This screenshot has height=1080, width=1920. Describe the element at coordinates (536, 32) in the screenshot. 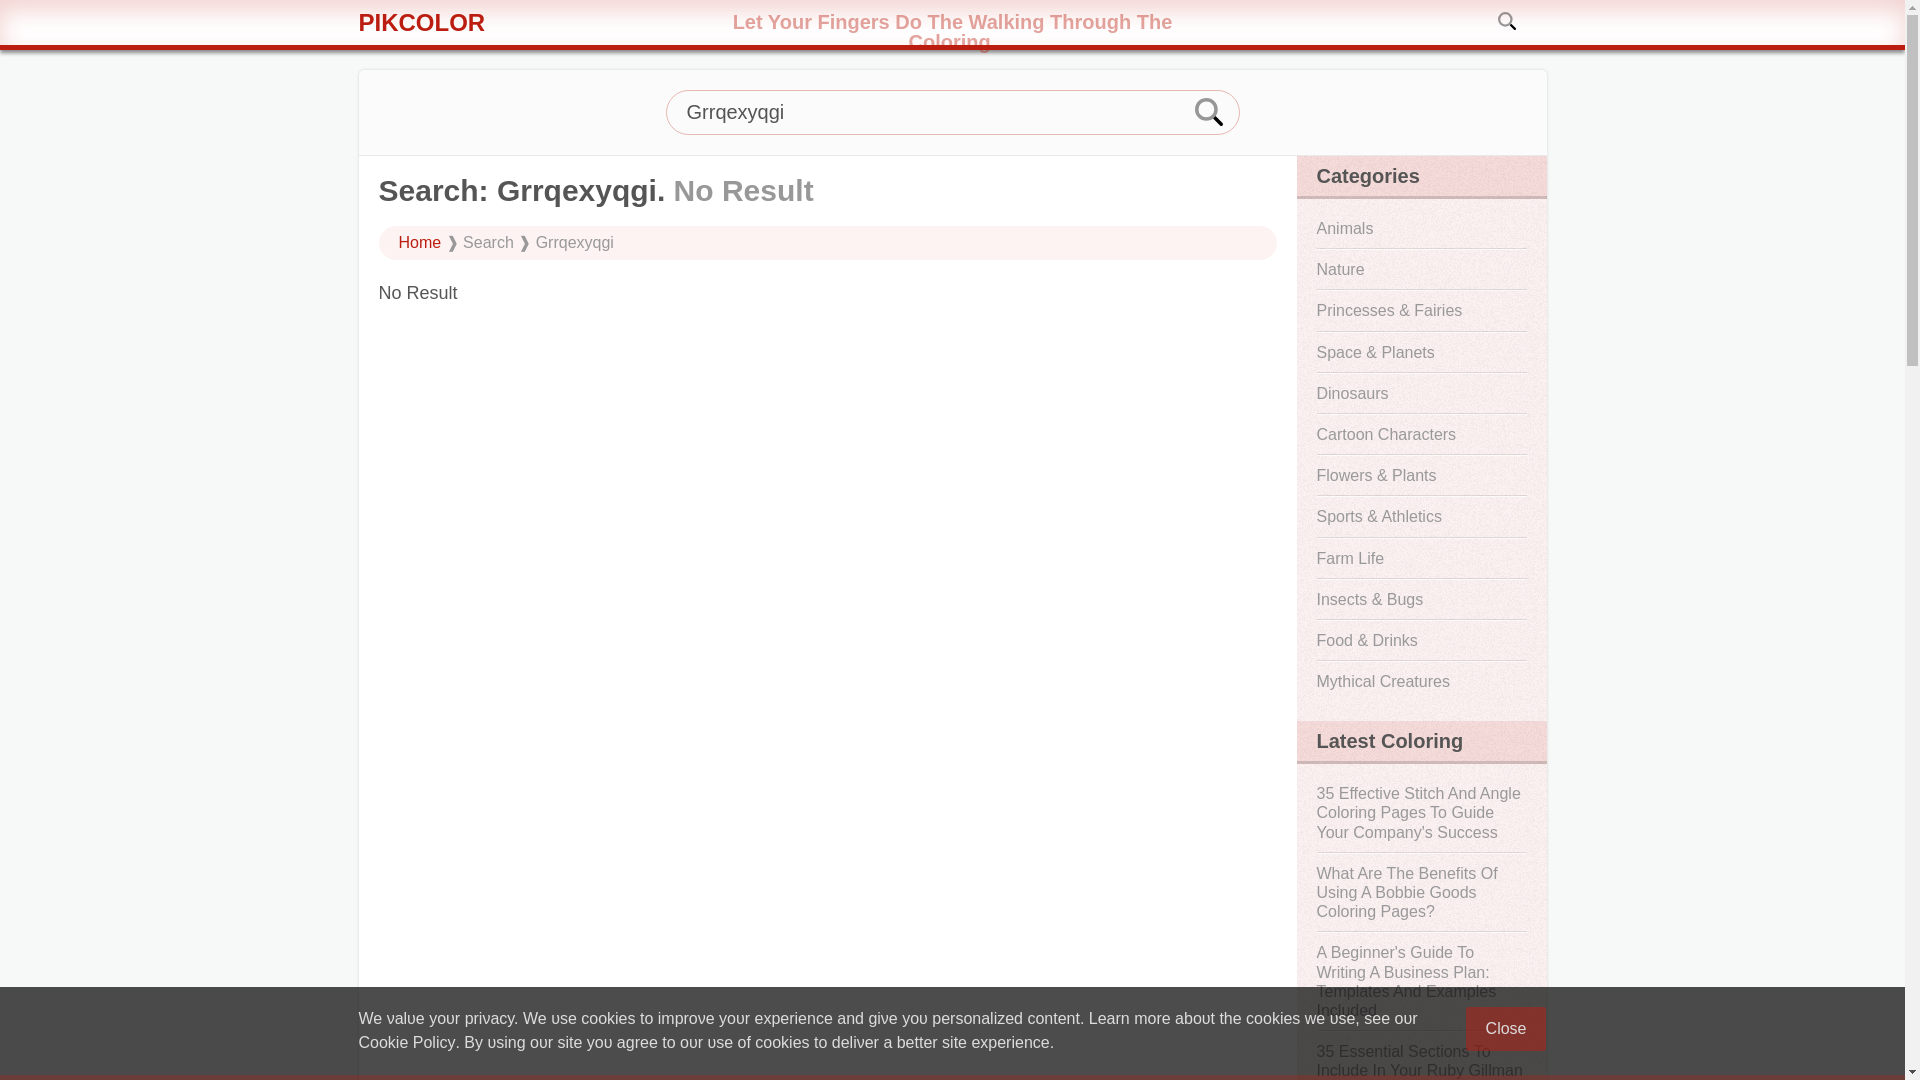

I see `PIKCOLOR` at that location.